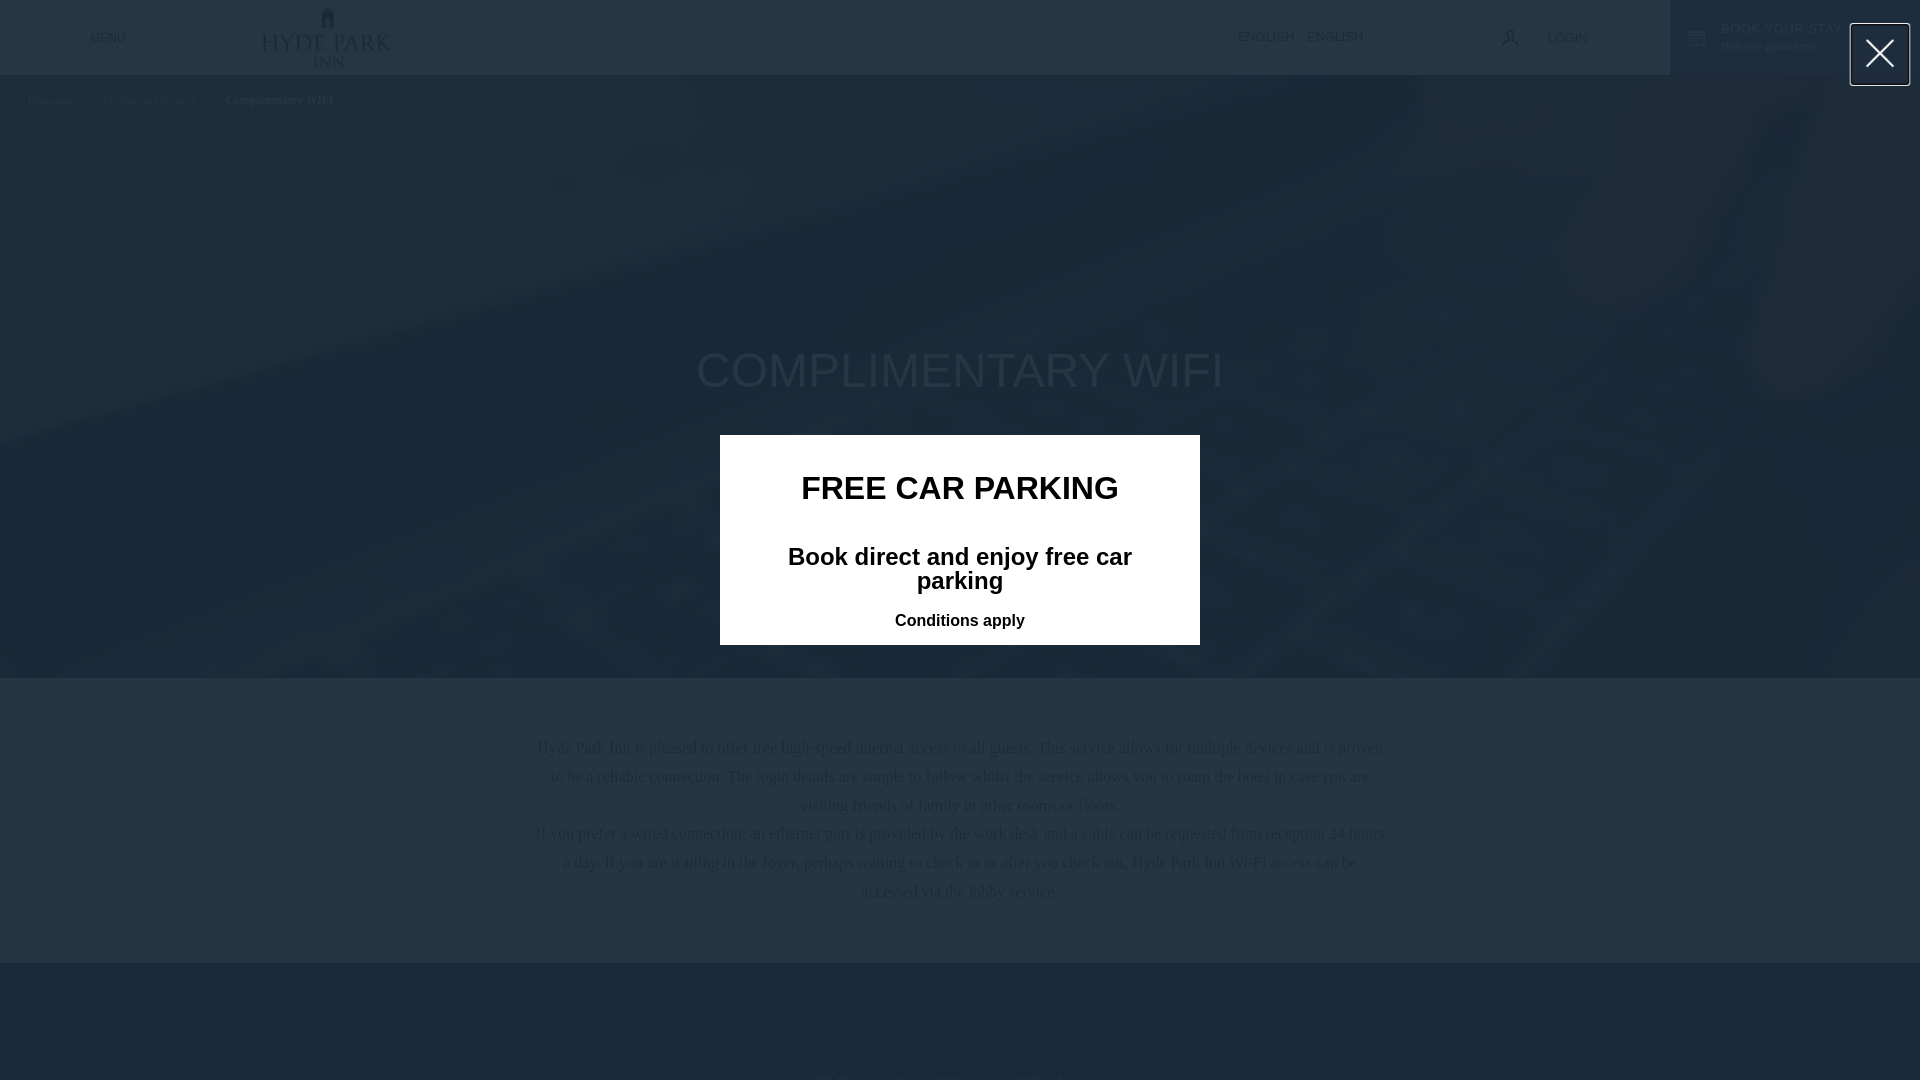  I want to click on  , so click(1849, 71).